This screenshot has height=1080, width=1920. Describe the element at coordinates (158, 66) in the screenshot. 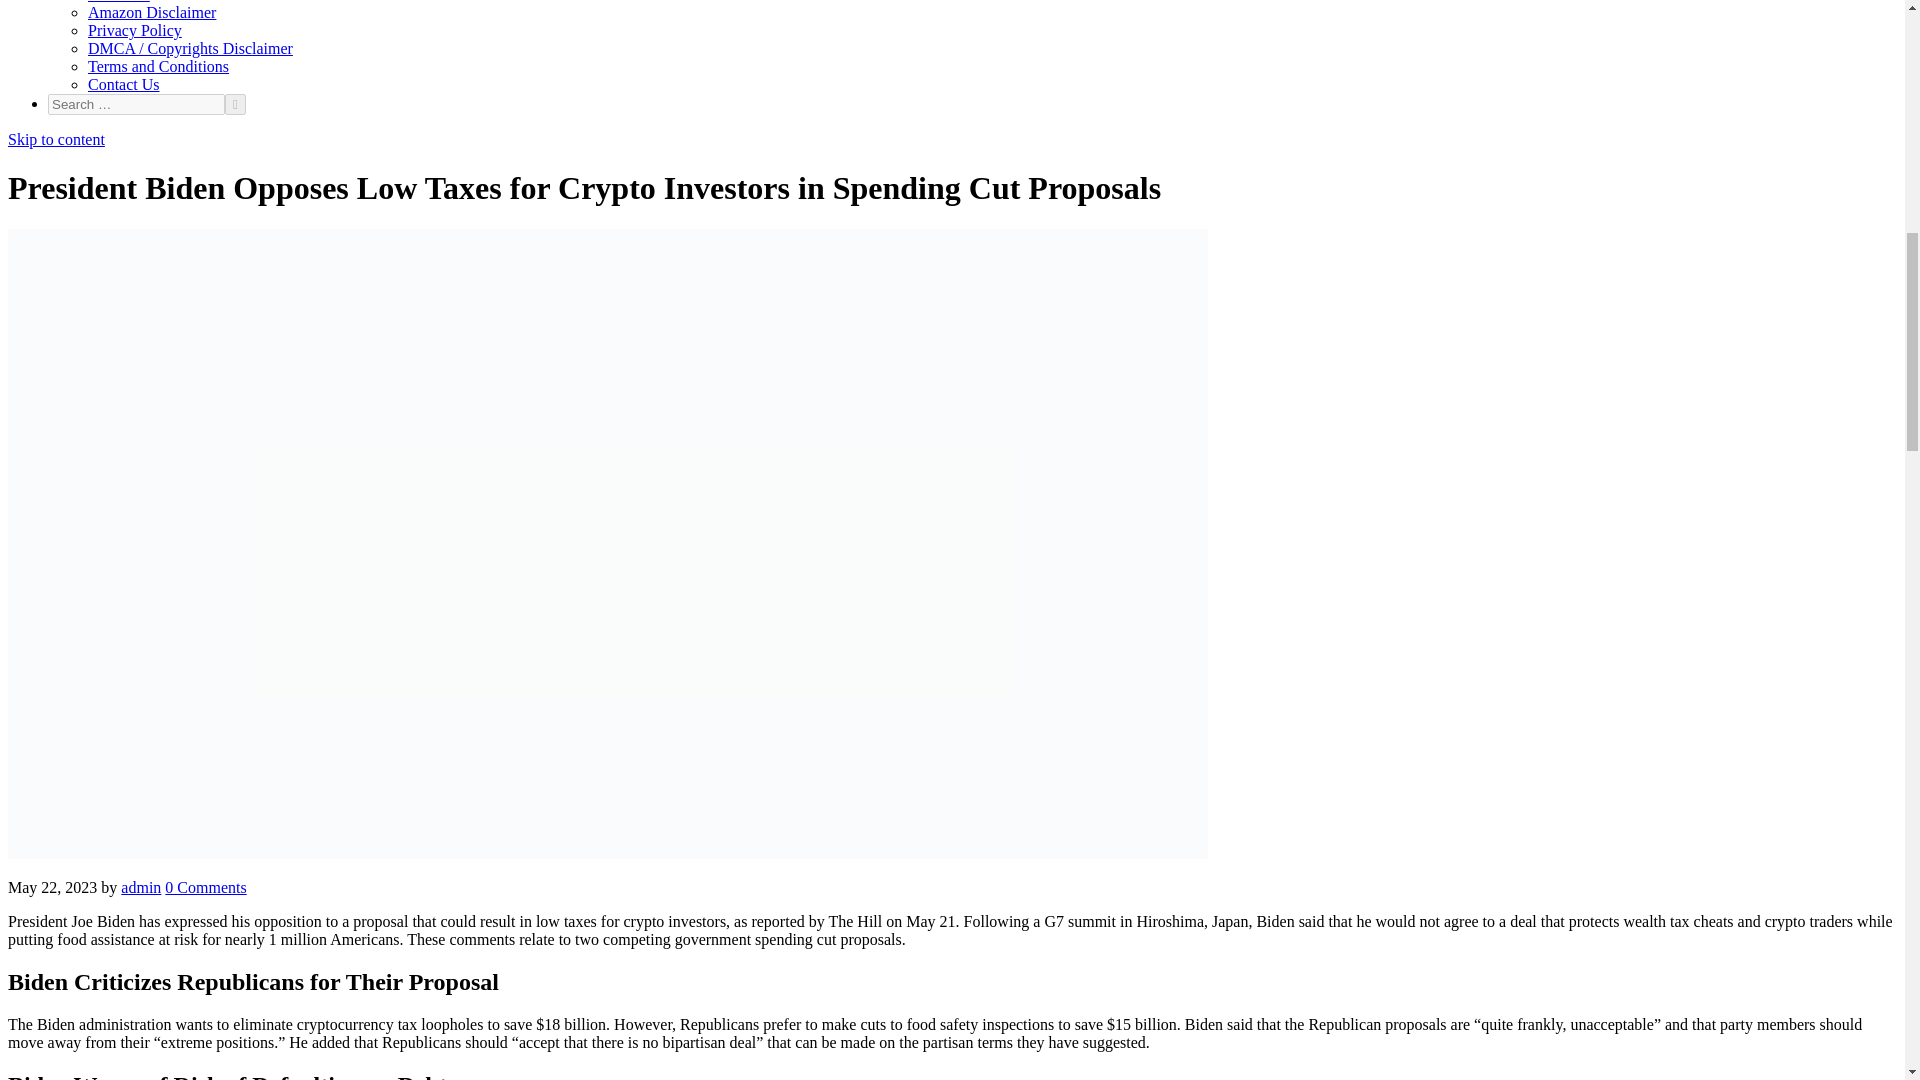

I see `Terms and Conditions` at that location.